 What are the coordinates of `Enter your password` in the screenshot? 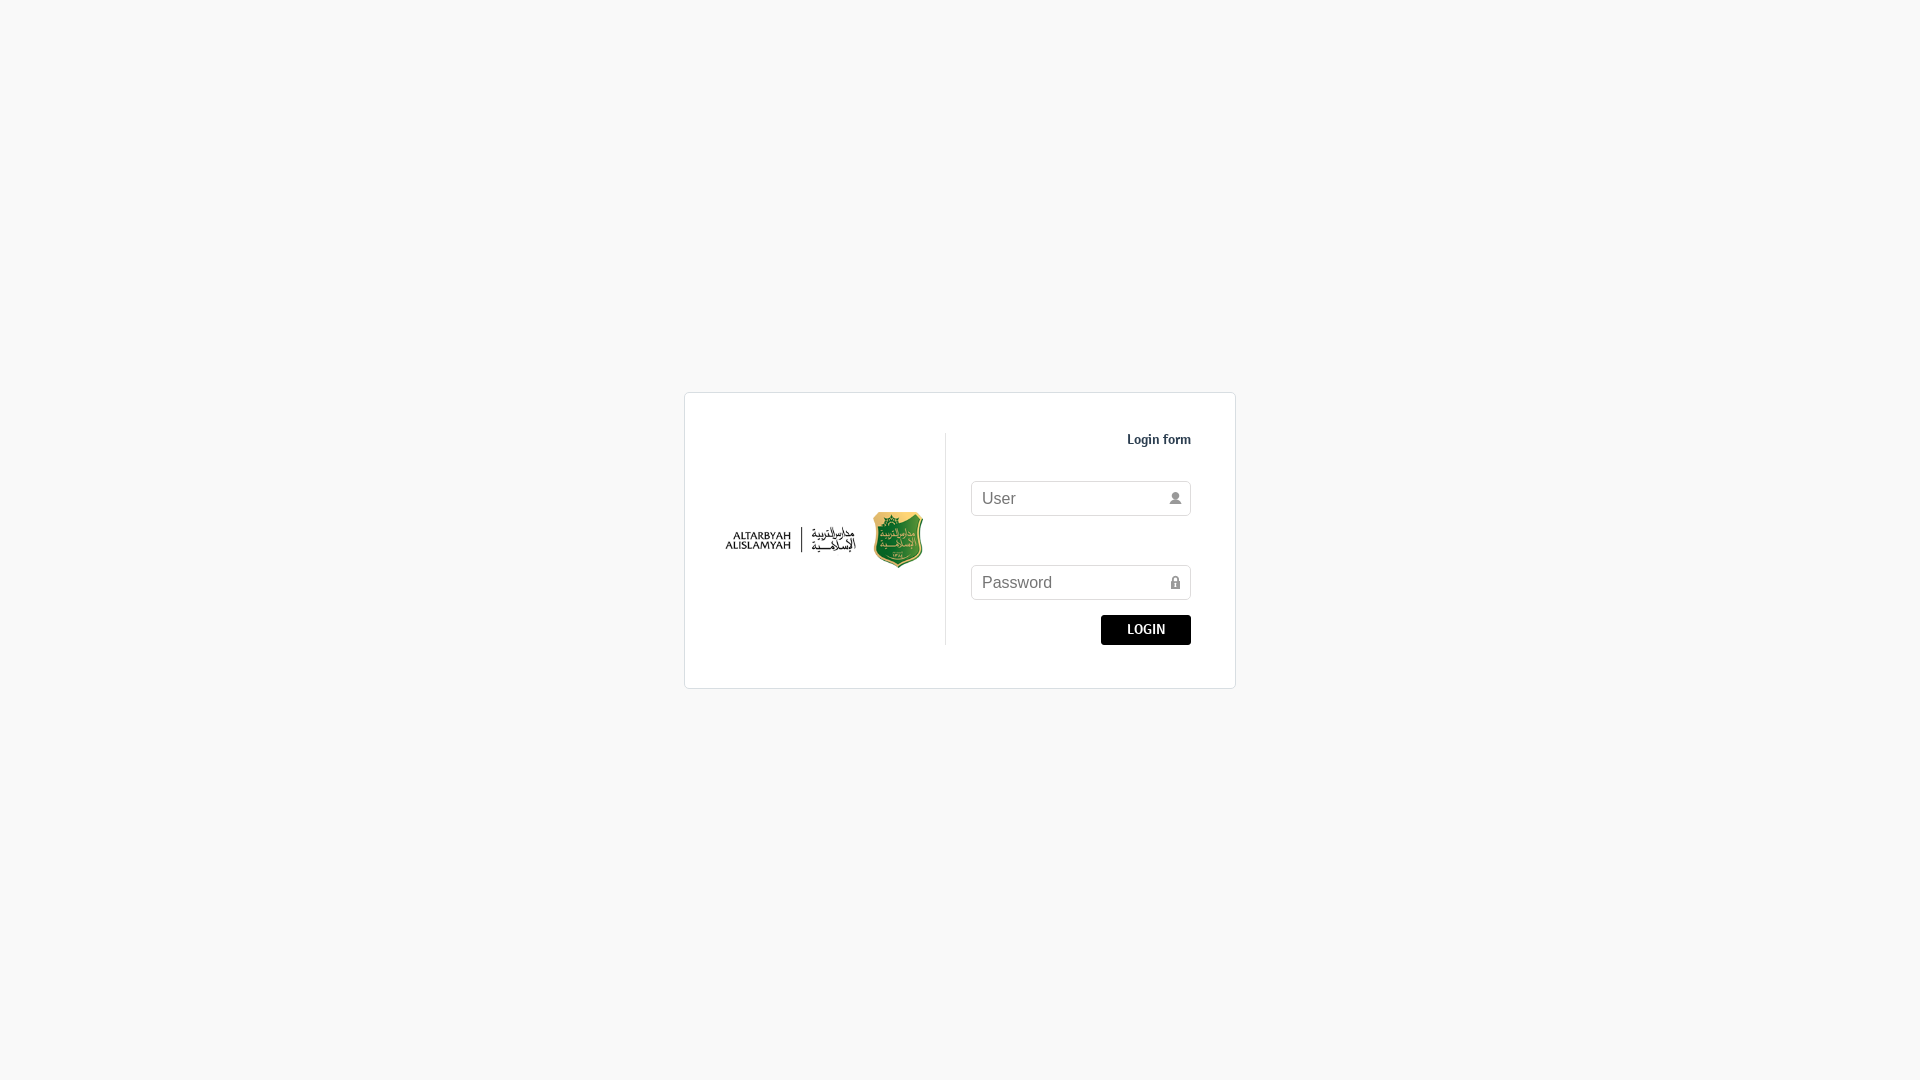 It's located at (1081, 582).